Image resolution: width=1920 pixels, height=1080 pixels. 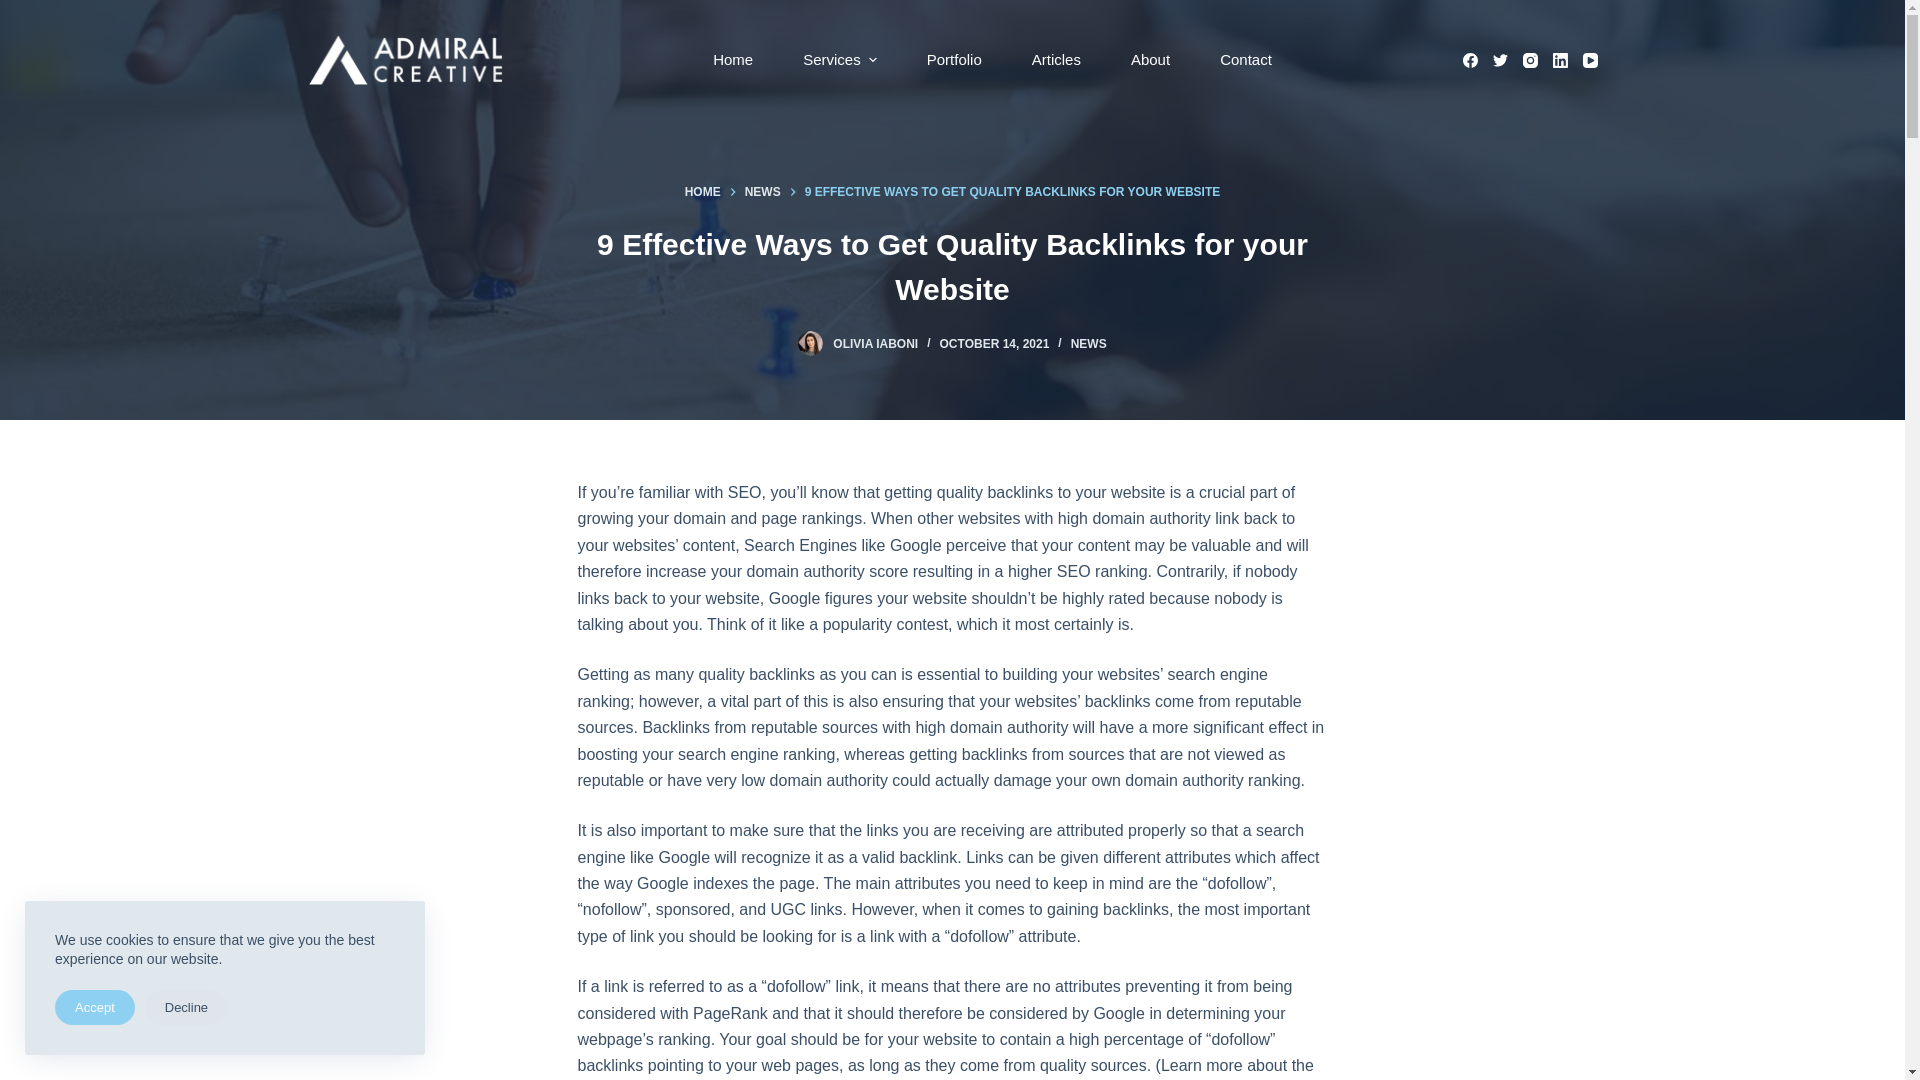 I want to click on Decline, so click(x=186, y=1008).